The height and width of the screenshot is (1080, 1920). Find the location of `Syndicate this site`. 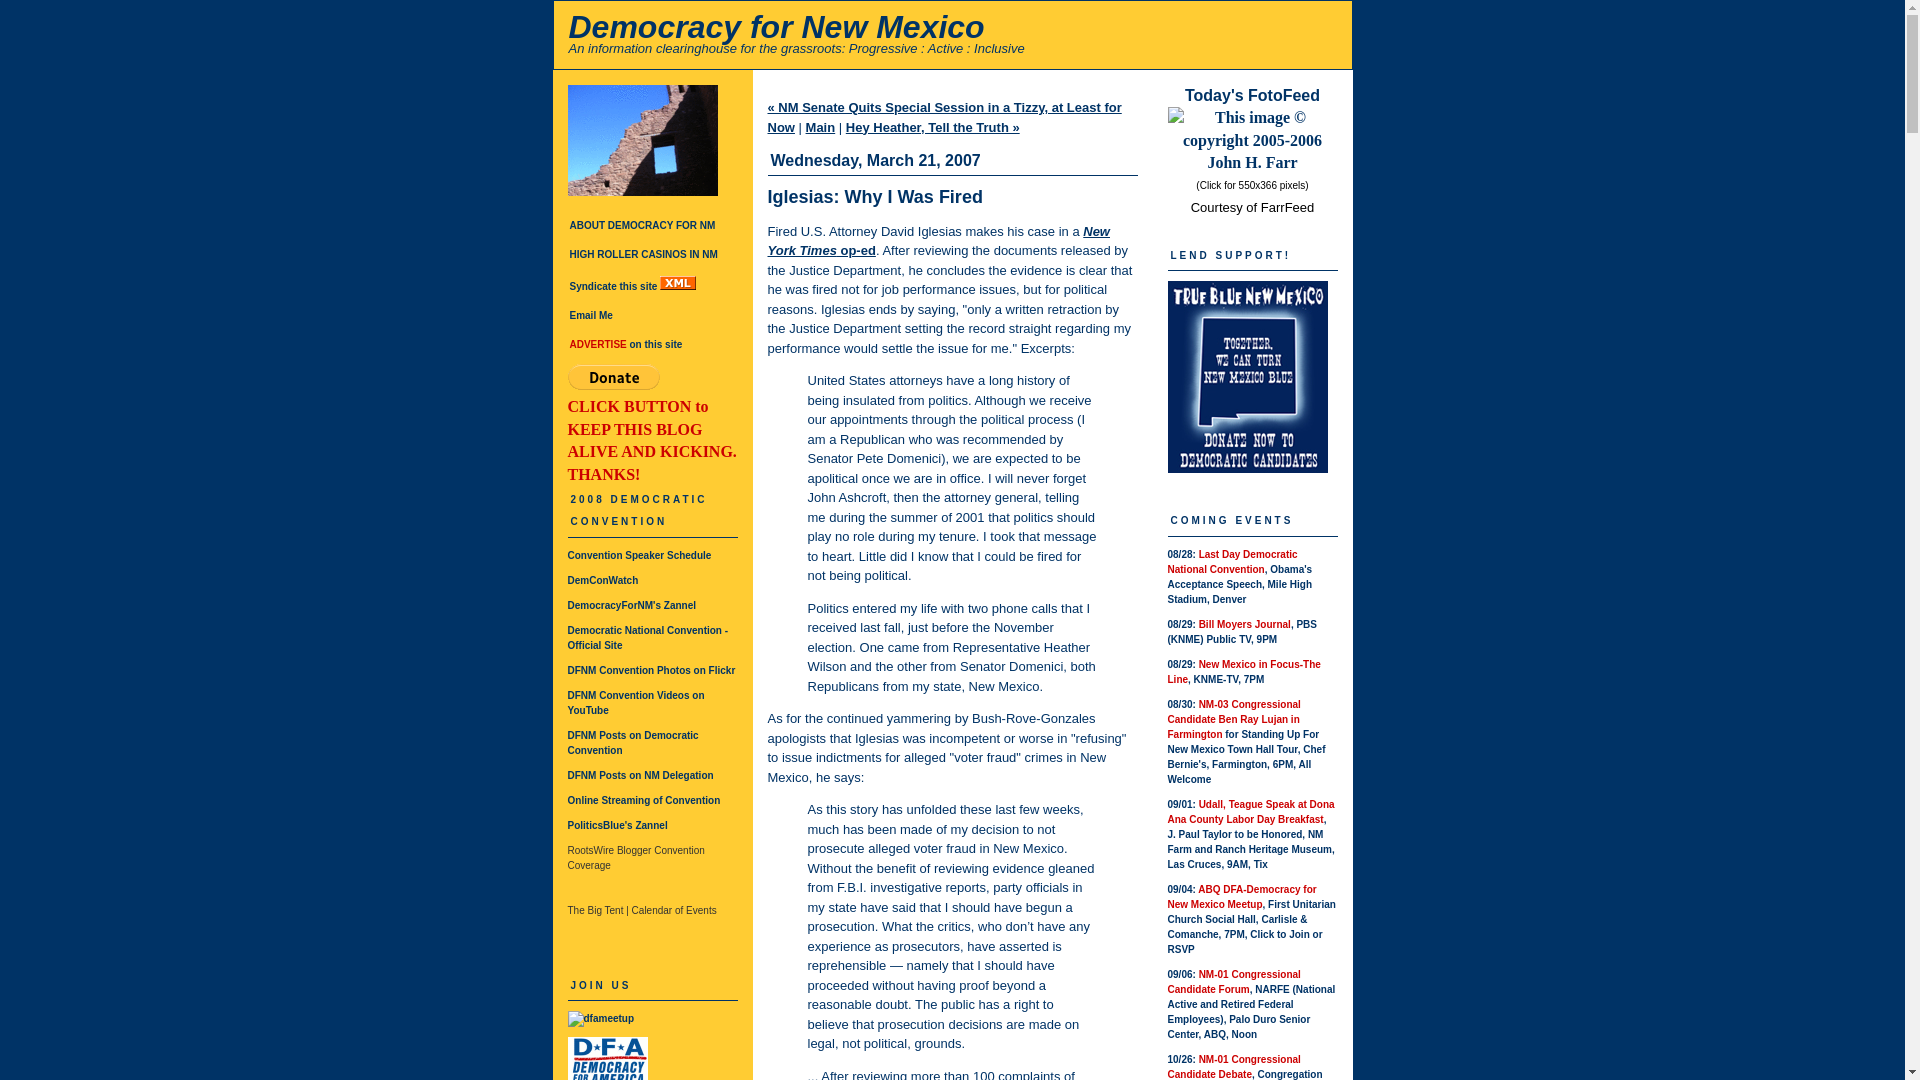

Syndicate this site is located at coordinates (633, 286).